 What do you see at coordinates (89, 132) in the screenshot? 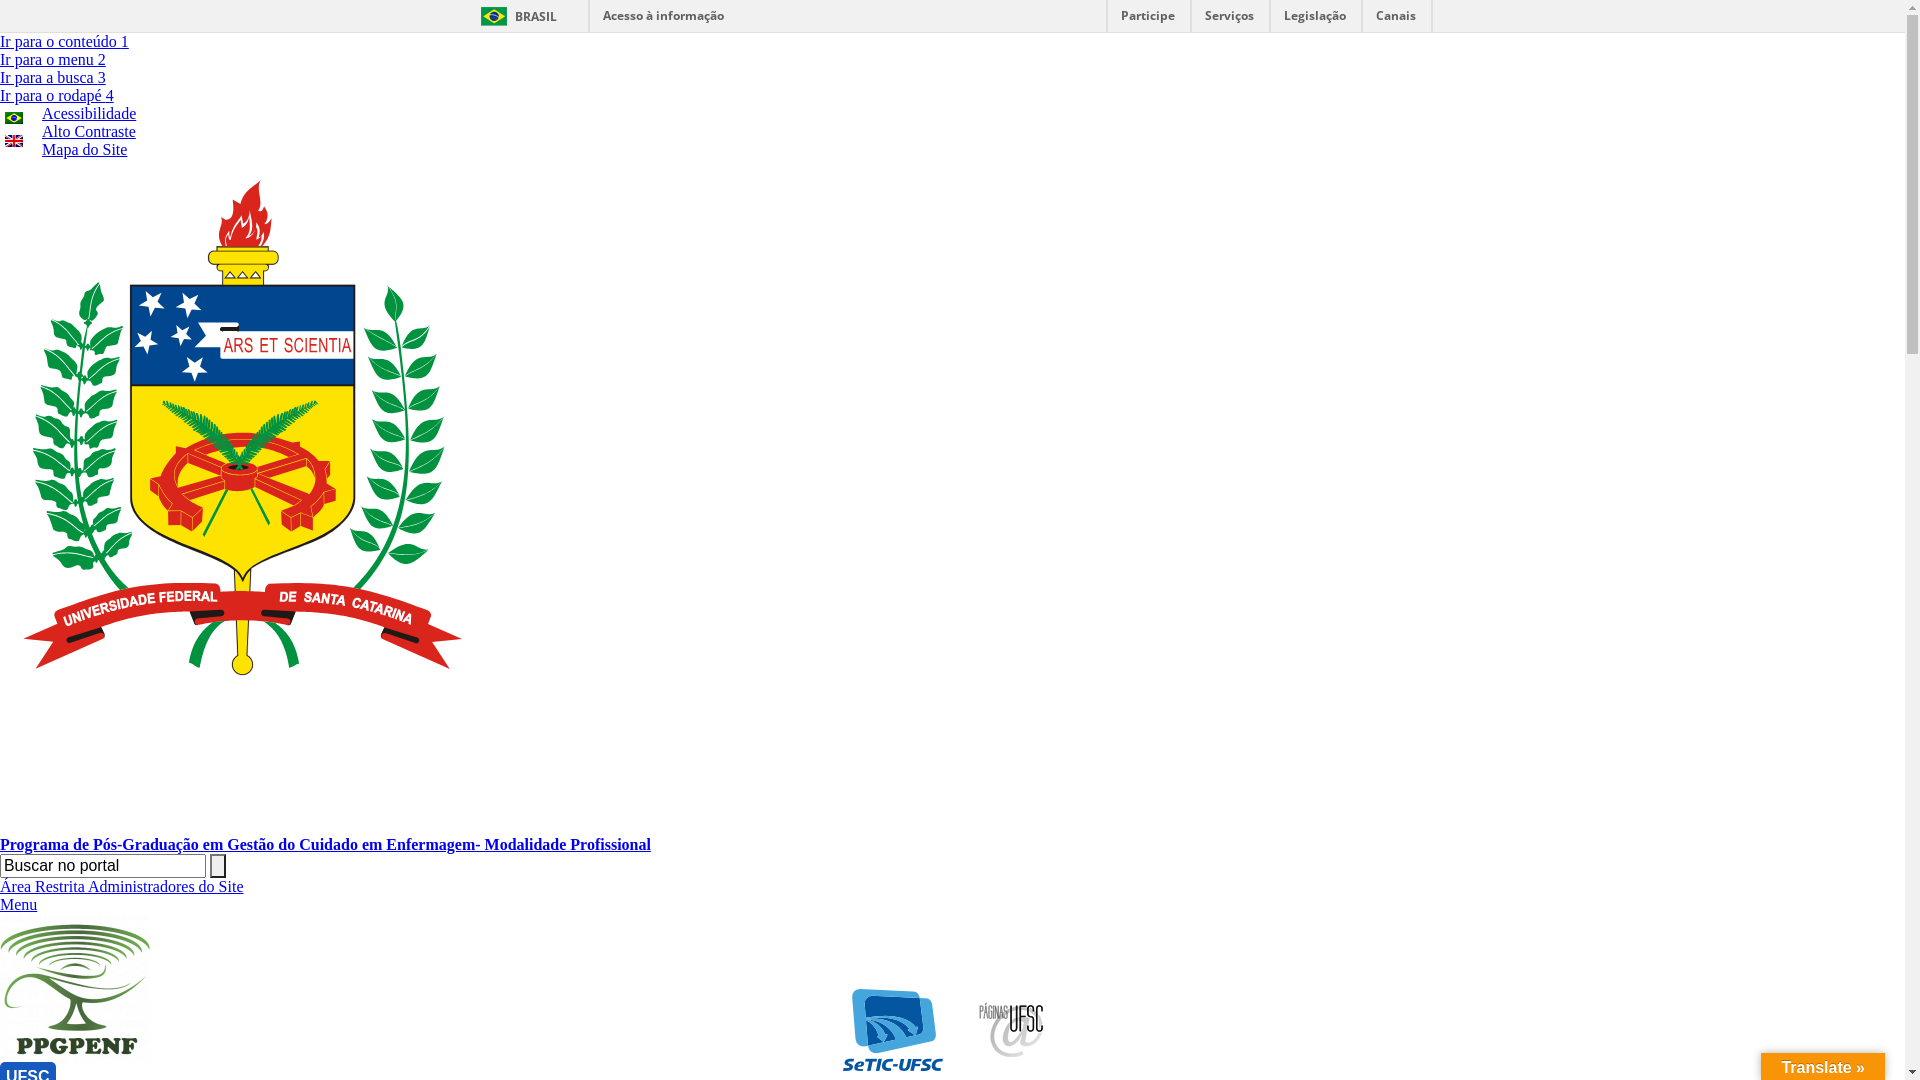
I see `Alto Contraste` at bounding box center [89, 132].